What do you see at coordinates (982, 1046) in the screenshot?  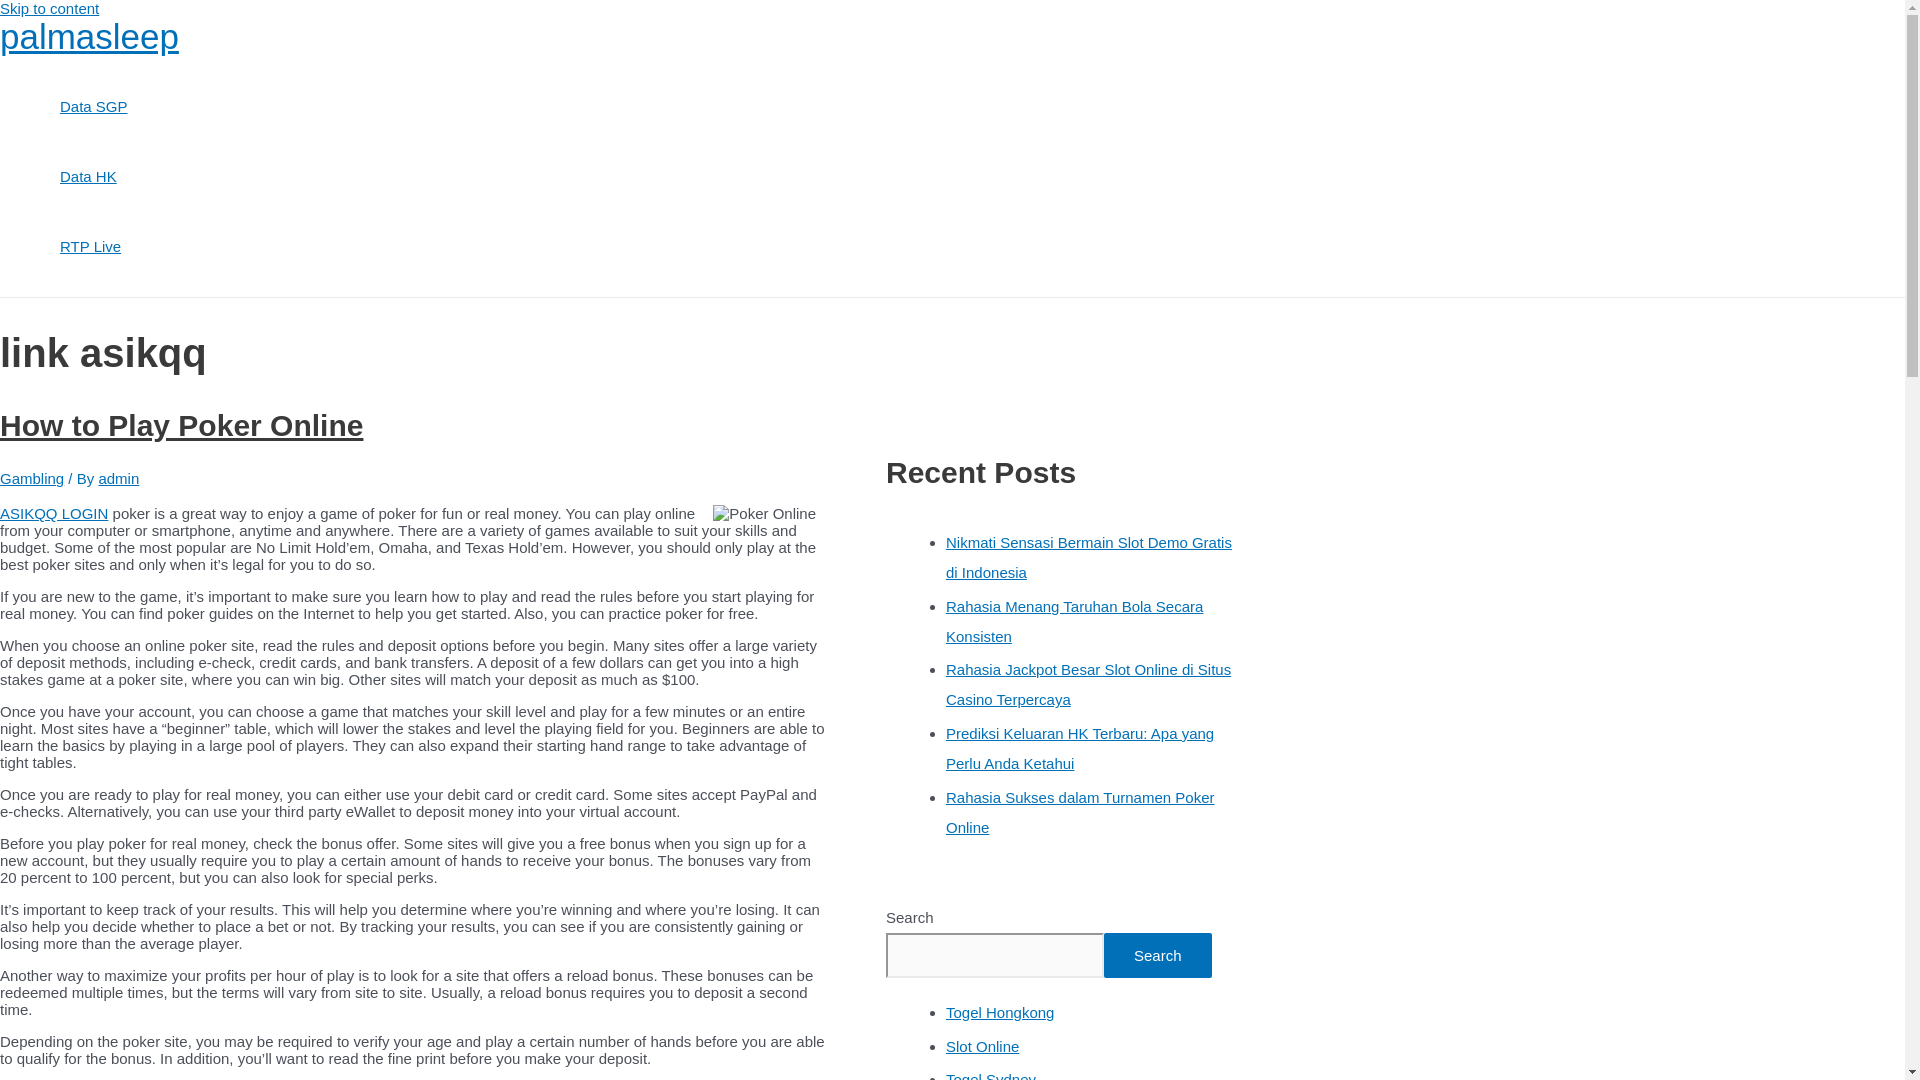 I see `Slot Online` at bounding box center [982, 1046].